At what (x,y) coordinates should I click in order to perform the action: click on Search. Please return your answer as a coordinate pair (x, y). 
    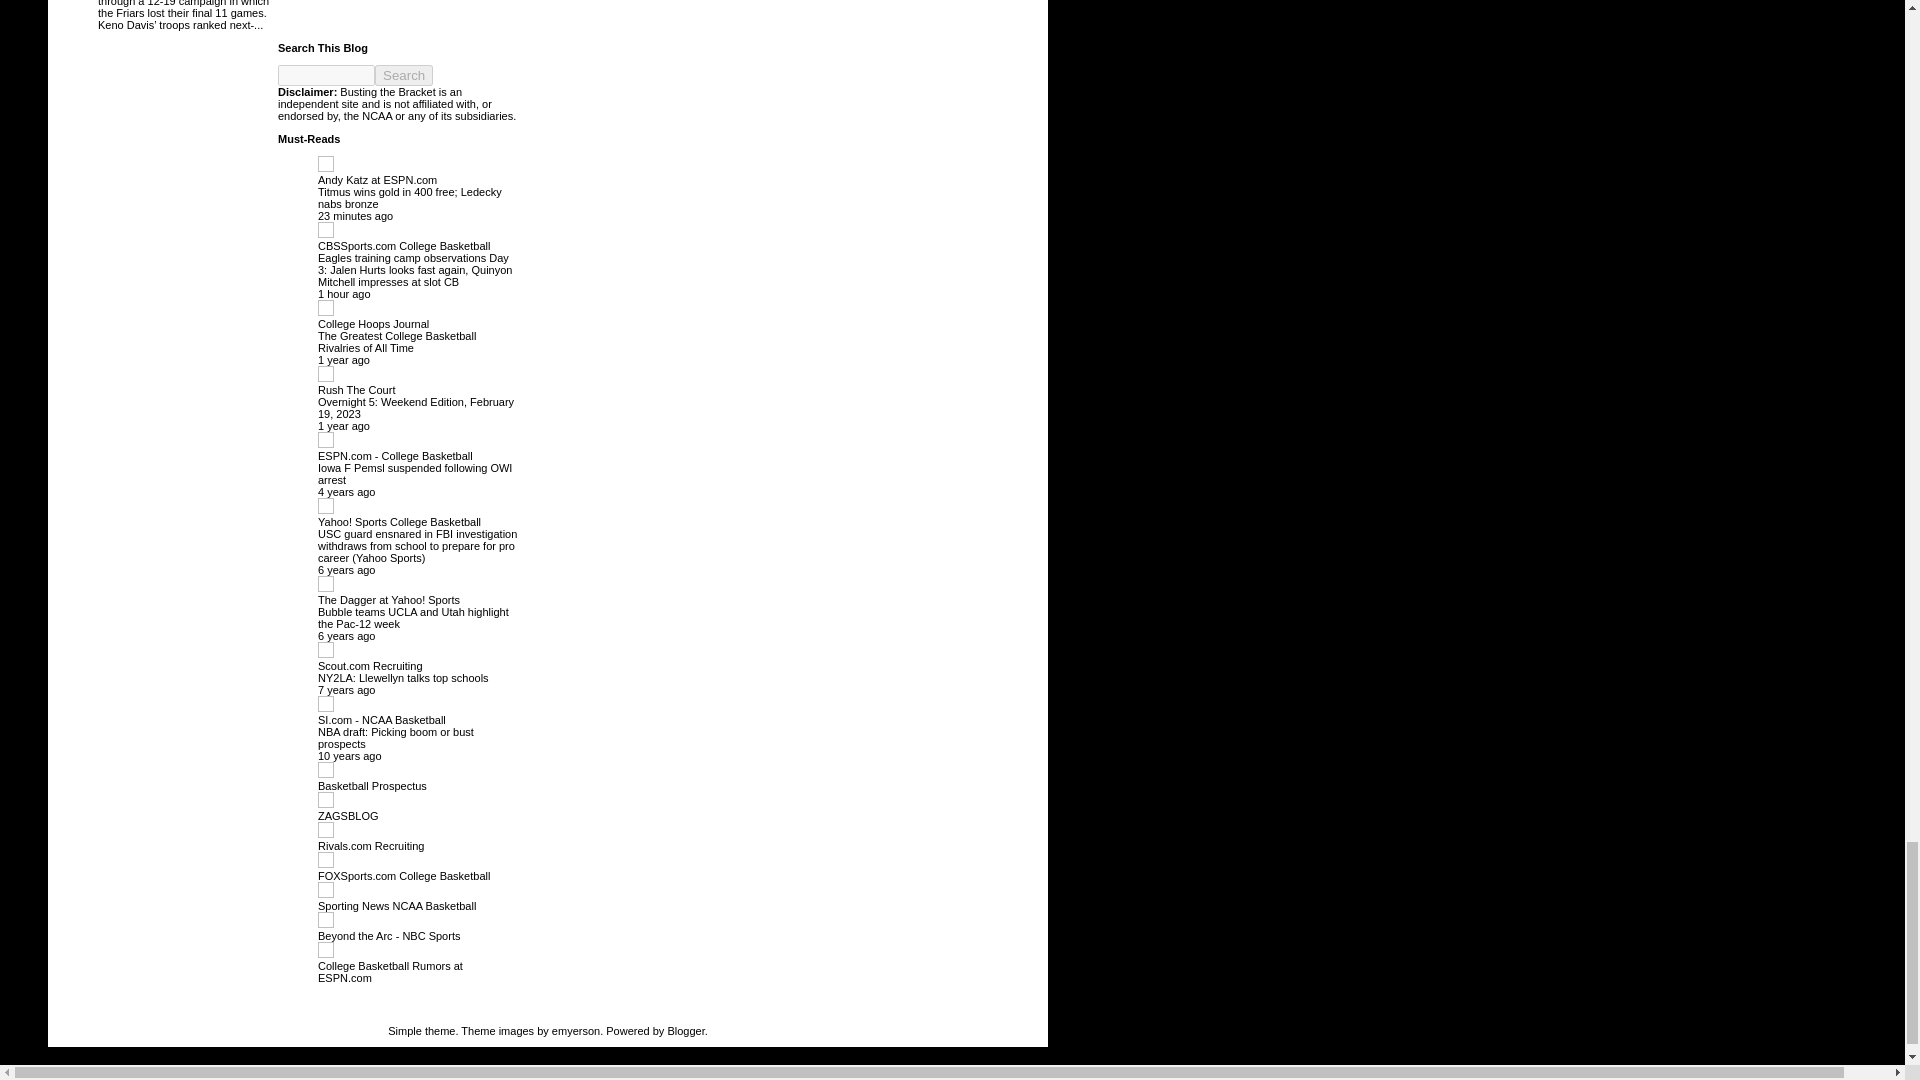
    Looking at the image, I should click on (404, 75).